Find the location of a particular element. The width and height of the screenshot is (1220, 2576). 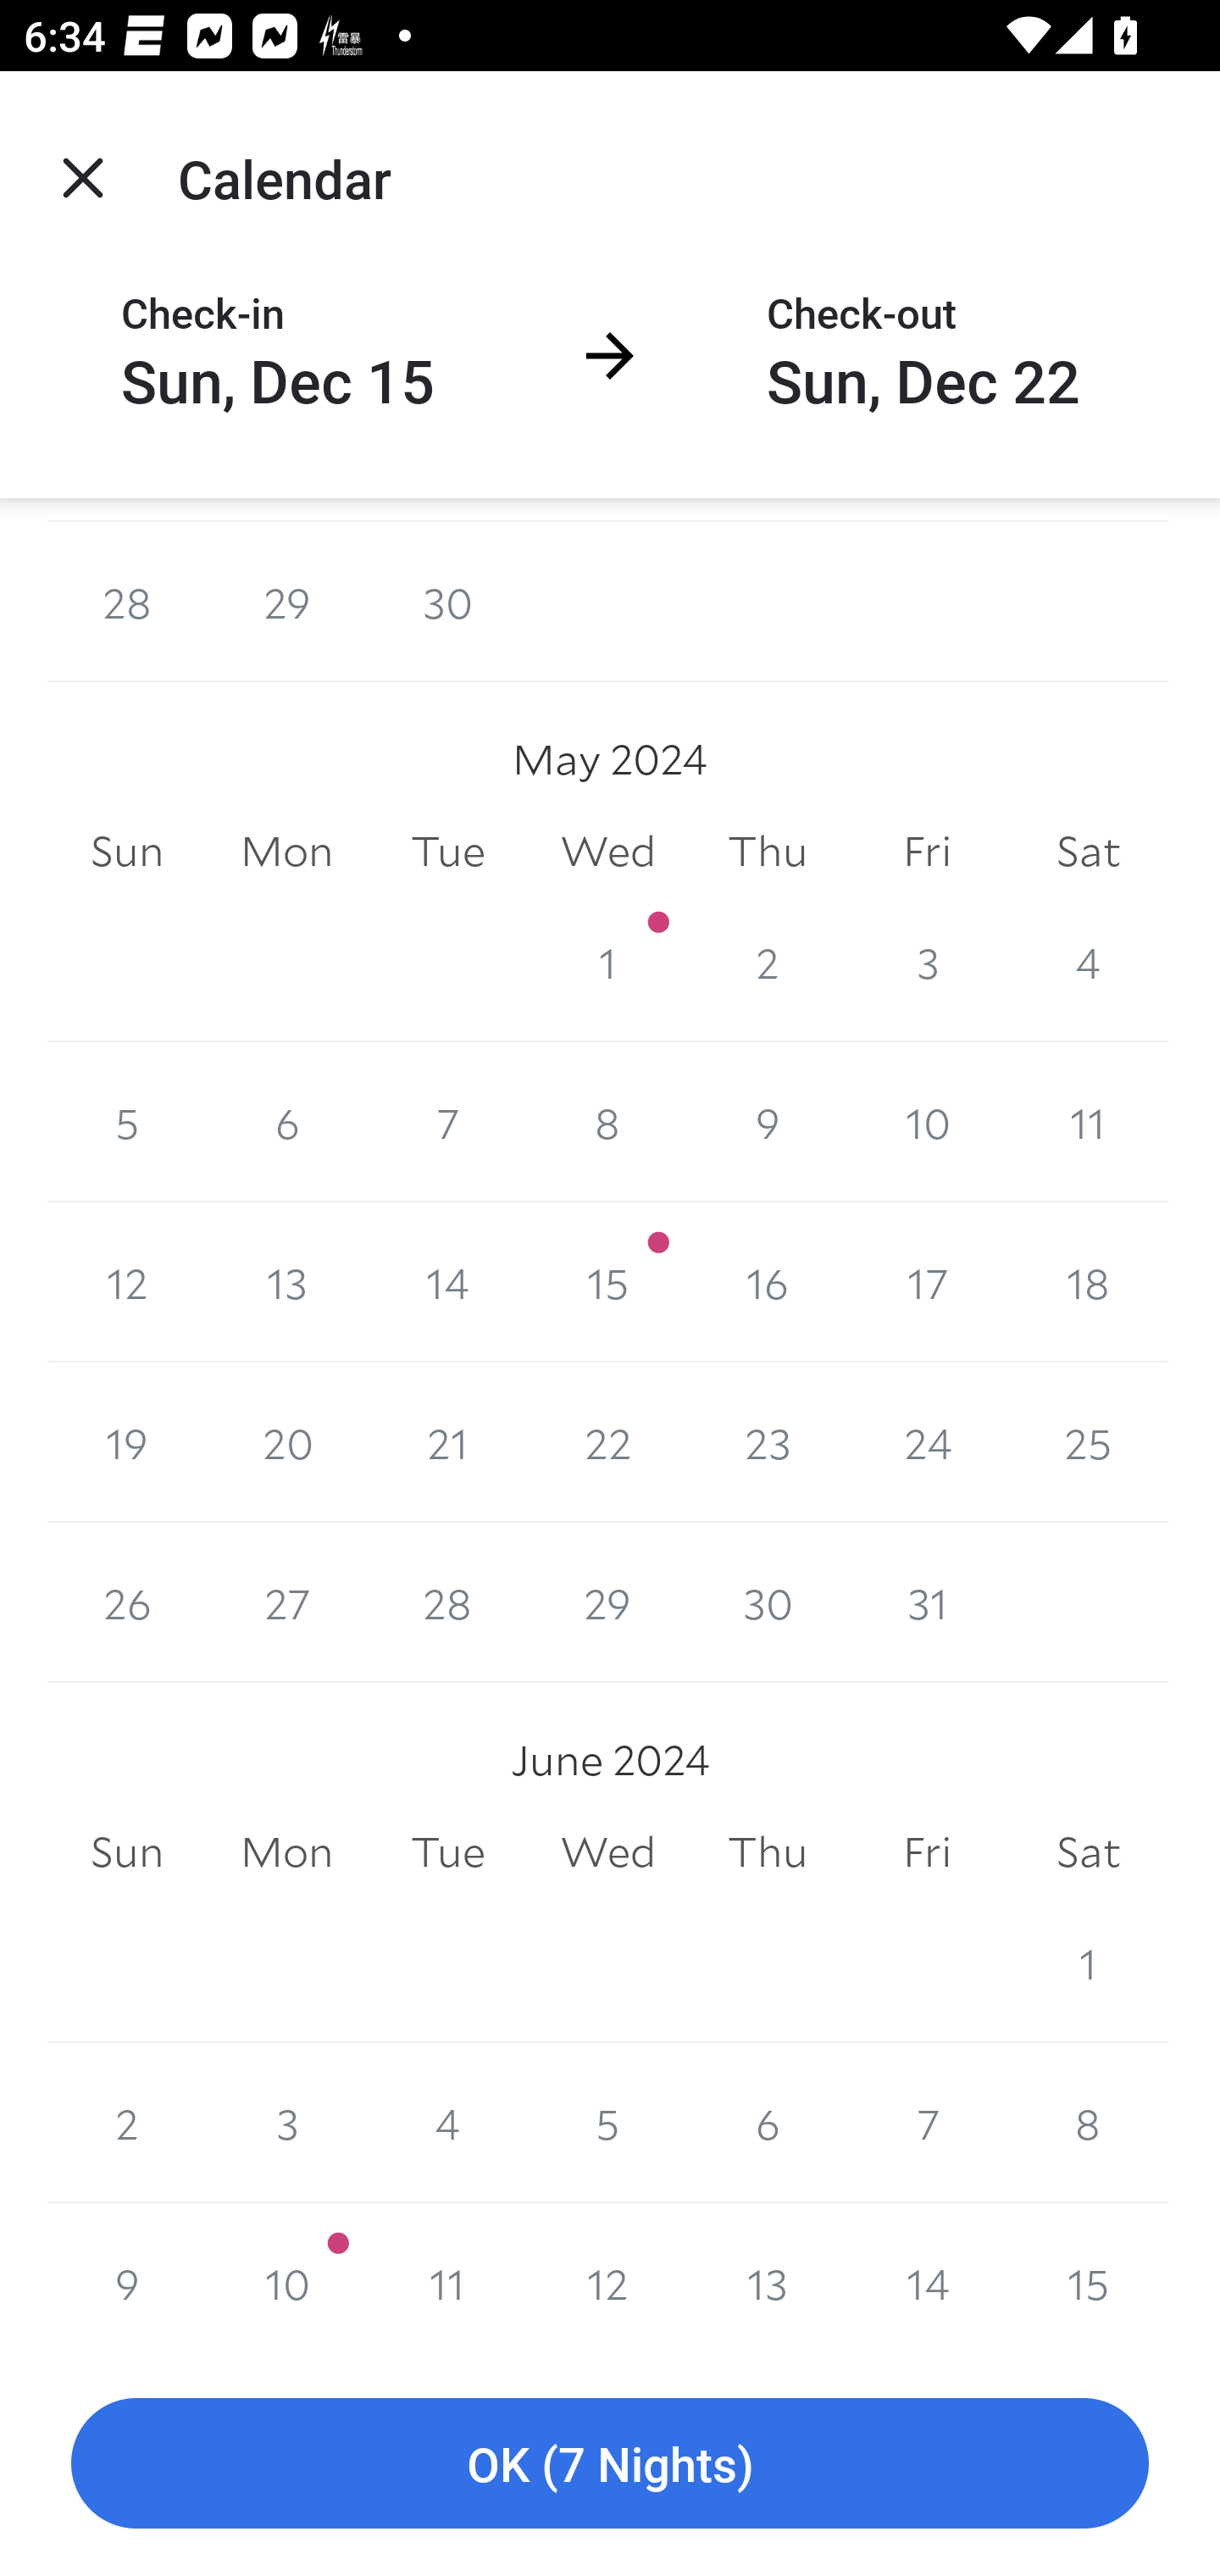

30 30 April 2024 is located at coordinates (447, 602).